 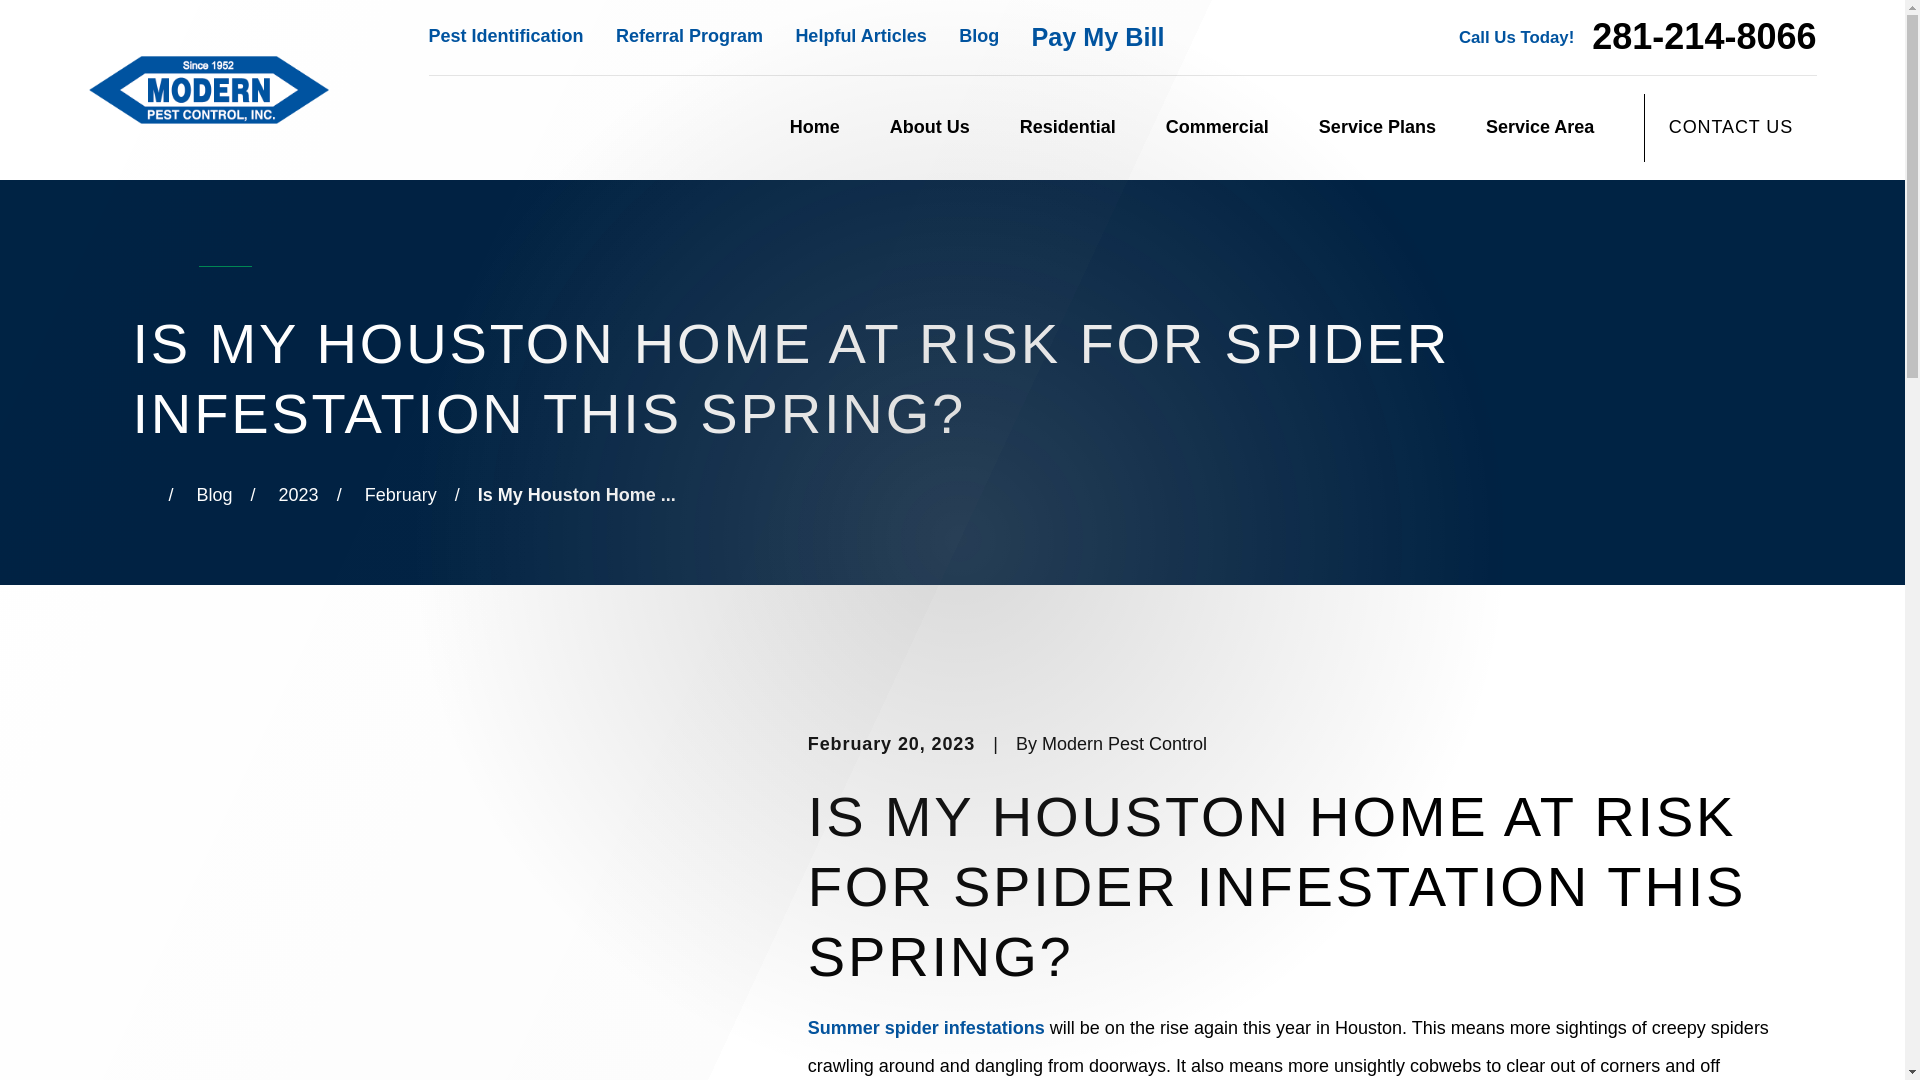 What do you see at coordinates (689, 36) in the screenshot?
I see `Referral Program` at bounding box center [689, 36].